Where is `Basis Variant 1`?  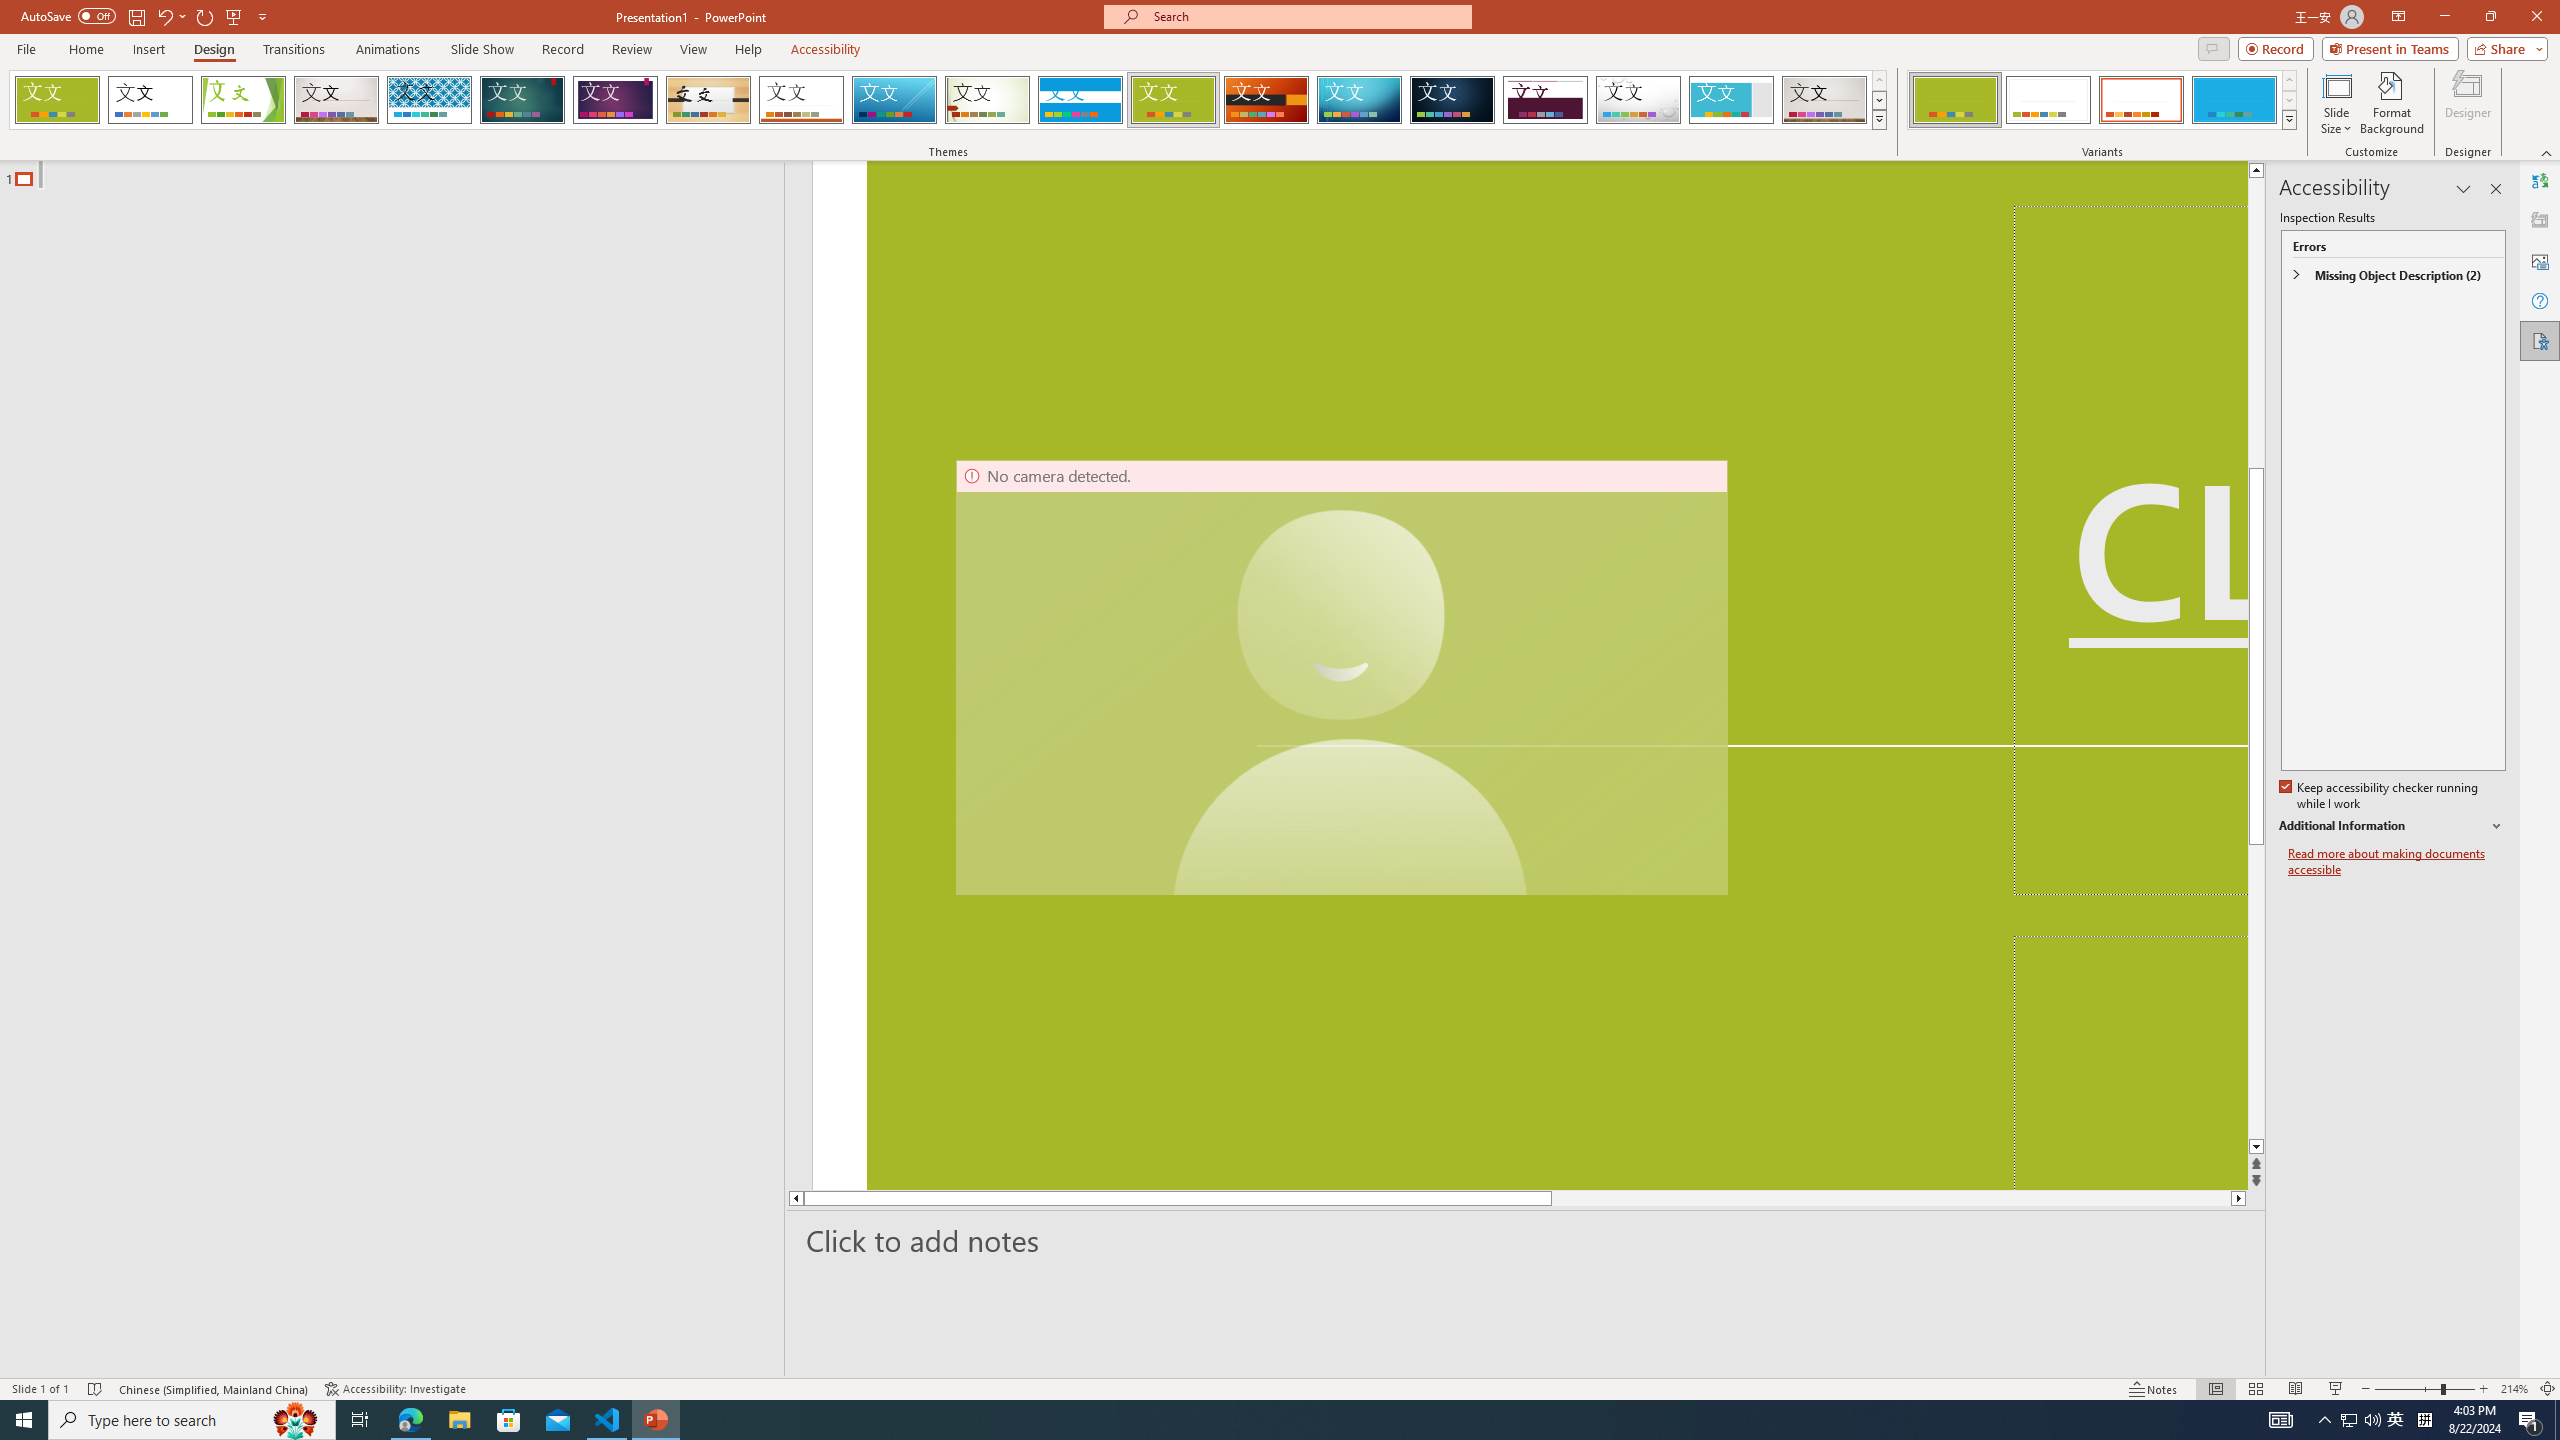 Basis Variant 1 is located at coordinates (1955, 100).